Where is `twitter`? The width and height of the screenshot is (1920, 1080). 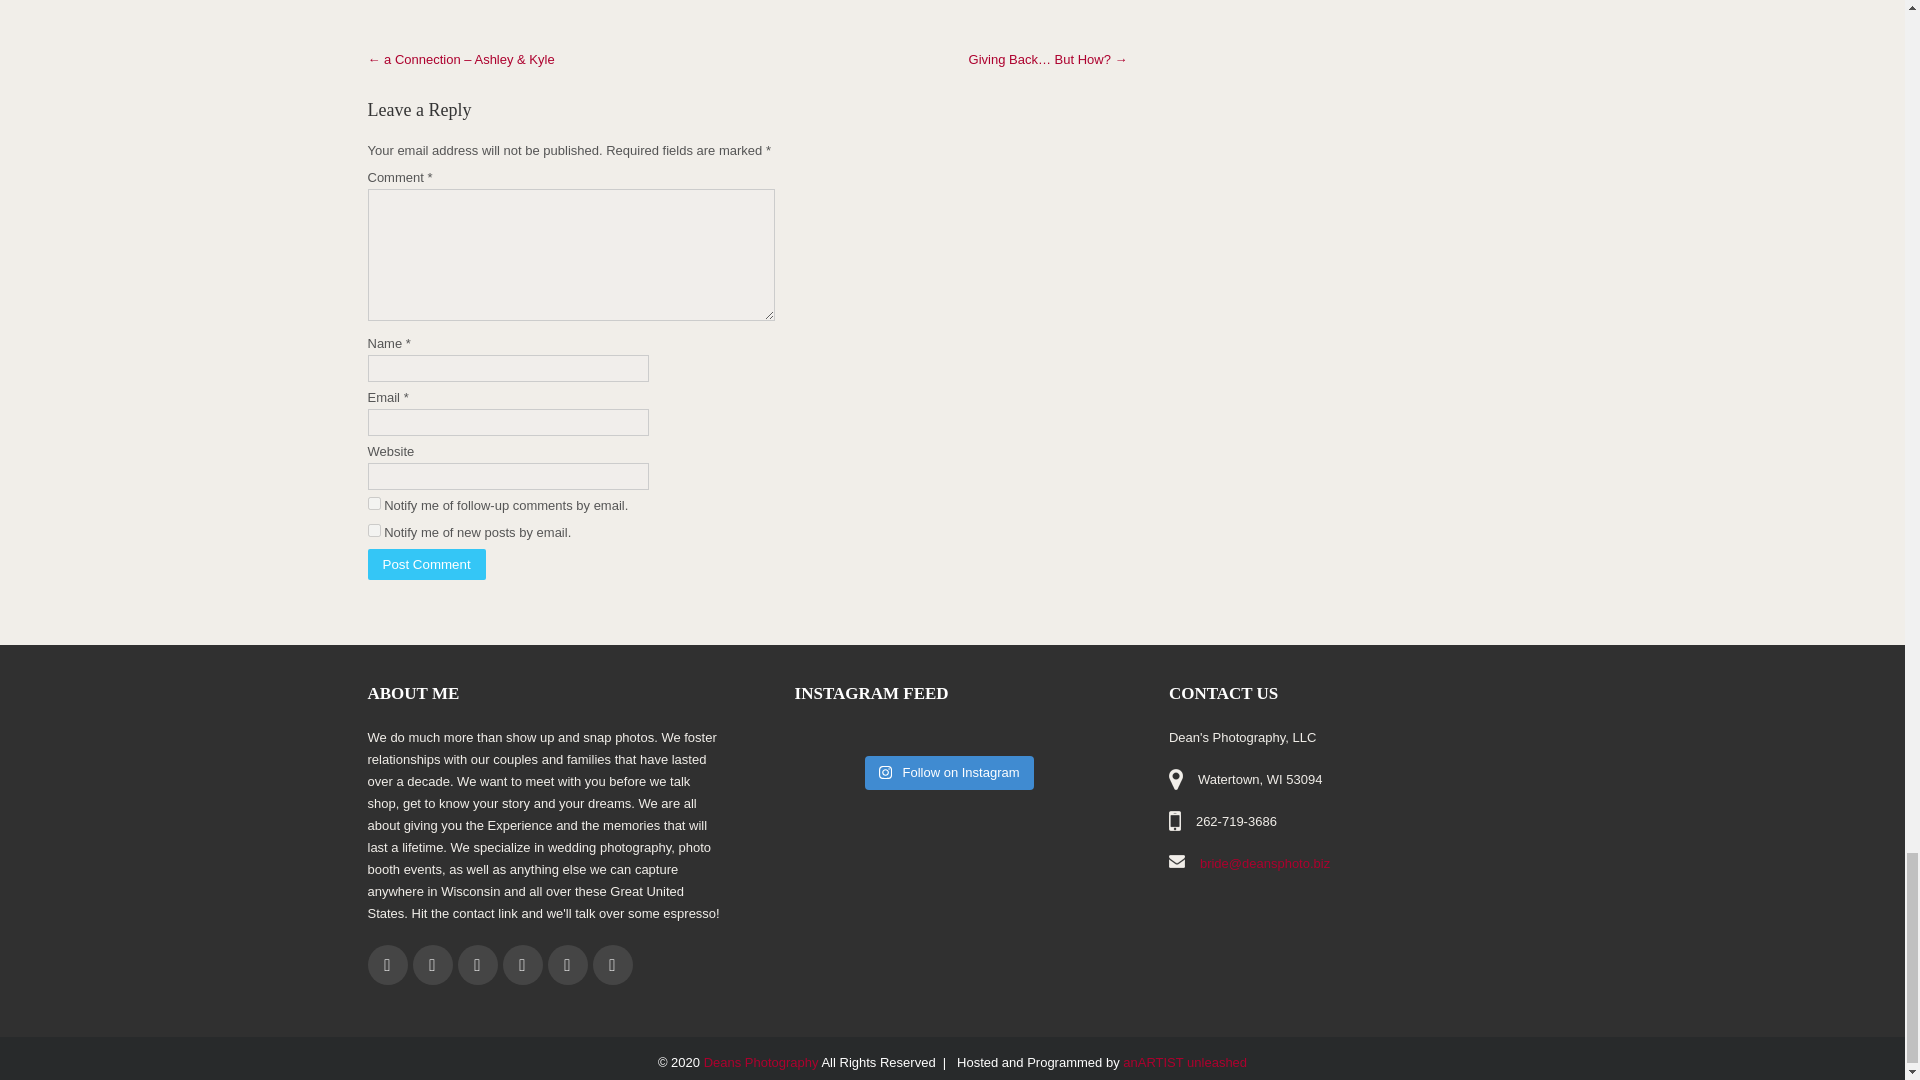
twitter is located at coordinates (432, 964).